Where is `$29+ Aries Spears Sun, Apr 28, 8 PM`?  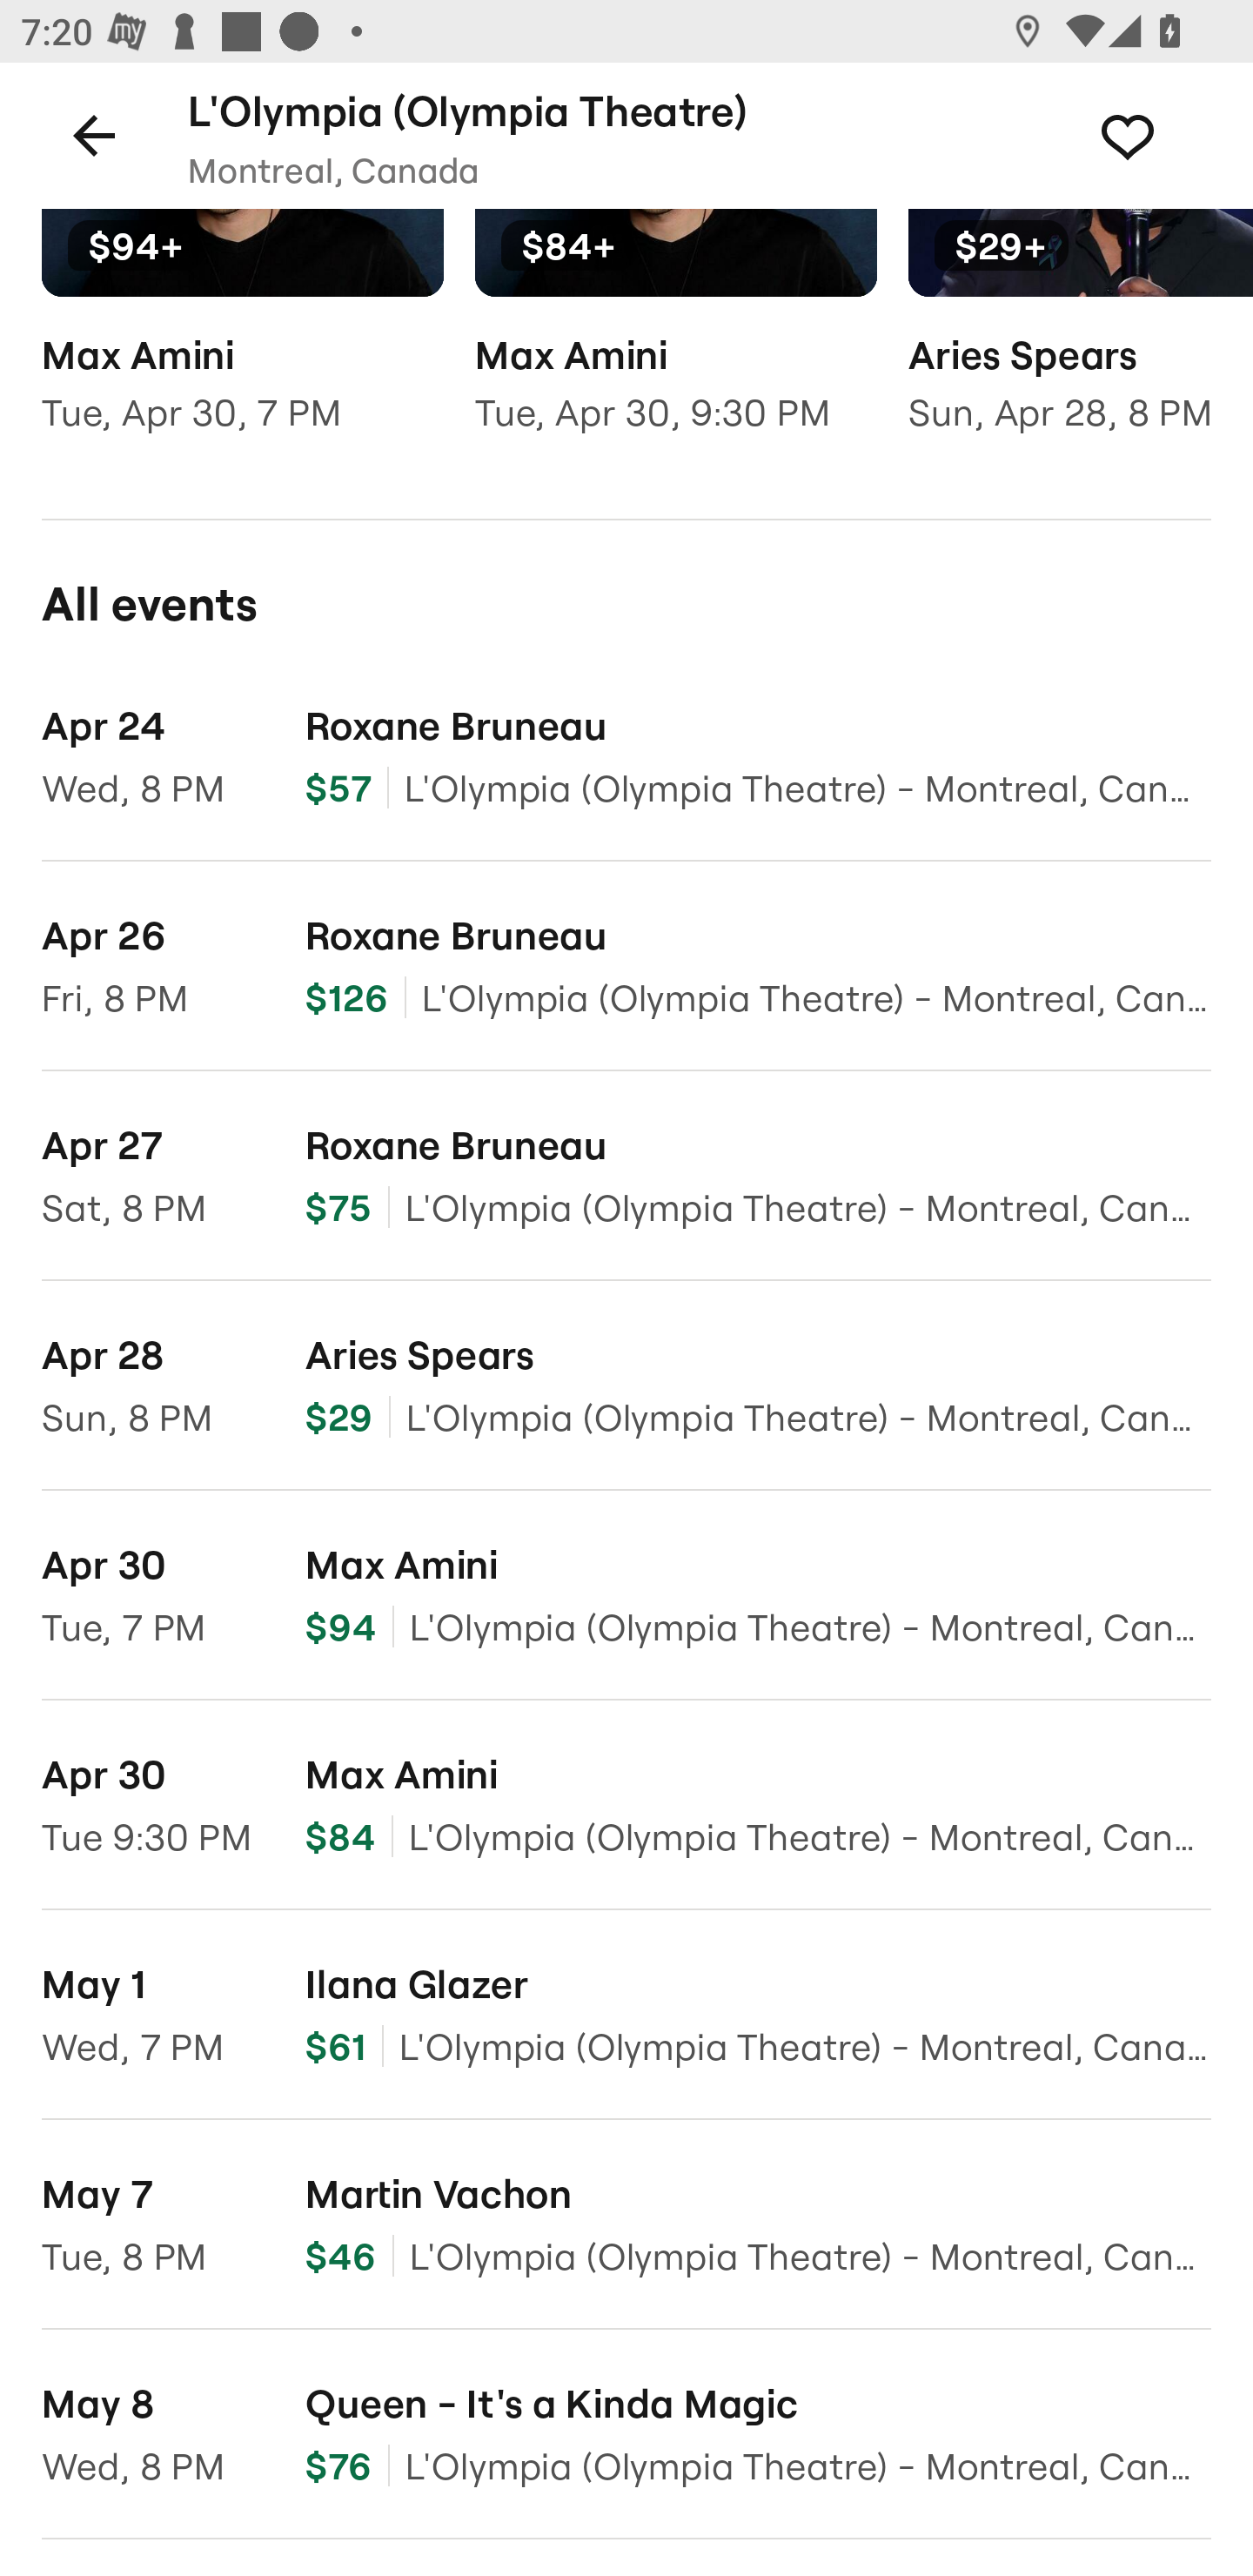 $29+ Aries Spears Sun, Apr 28, 8 PM is located at coordinates (1081, 342).